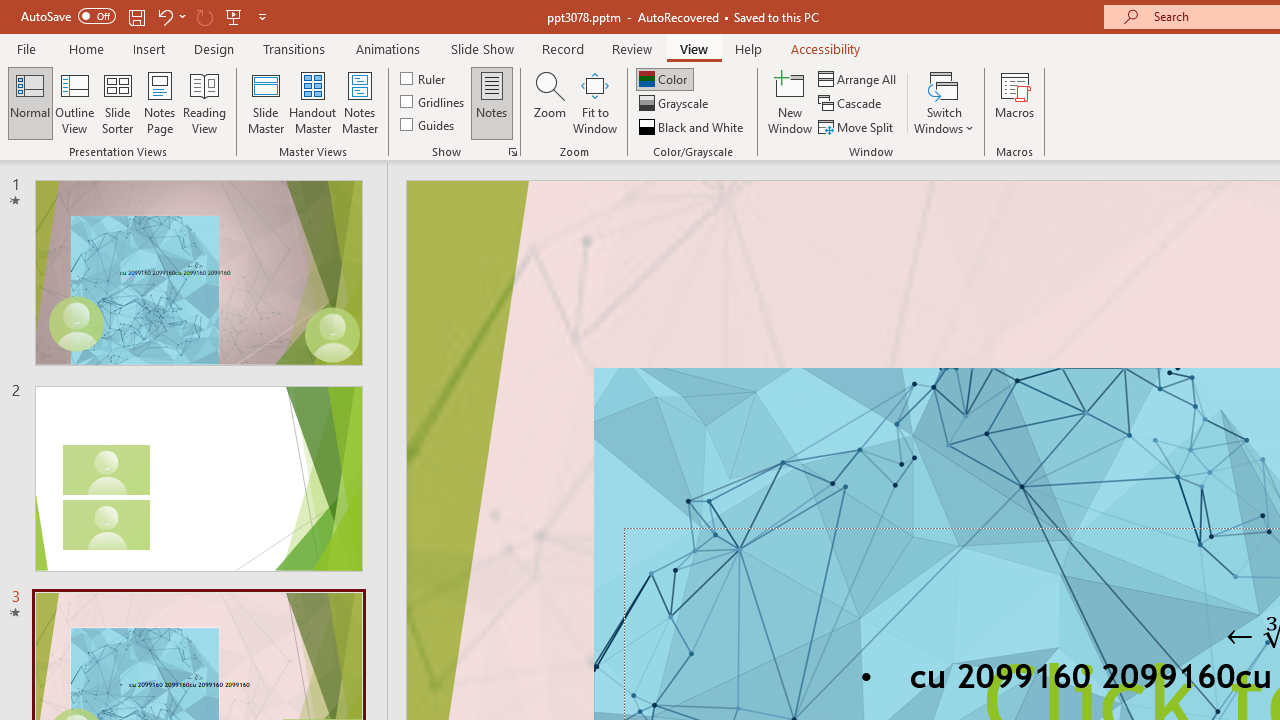 The width and height of the screenshot is (1280, 720). I want to click on Notes Page, so click(160, 102).